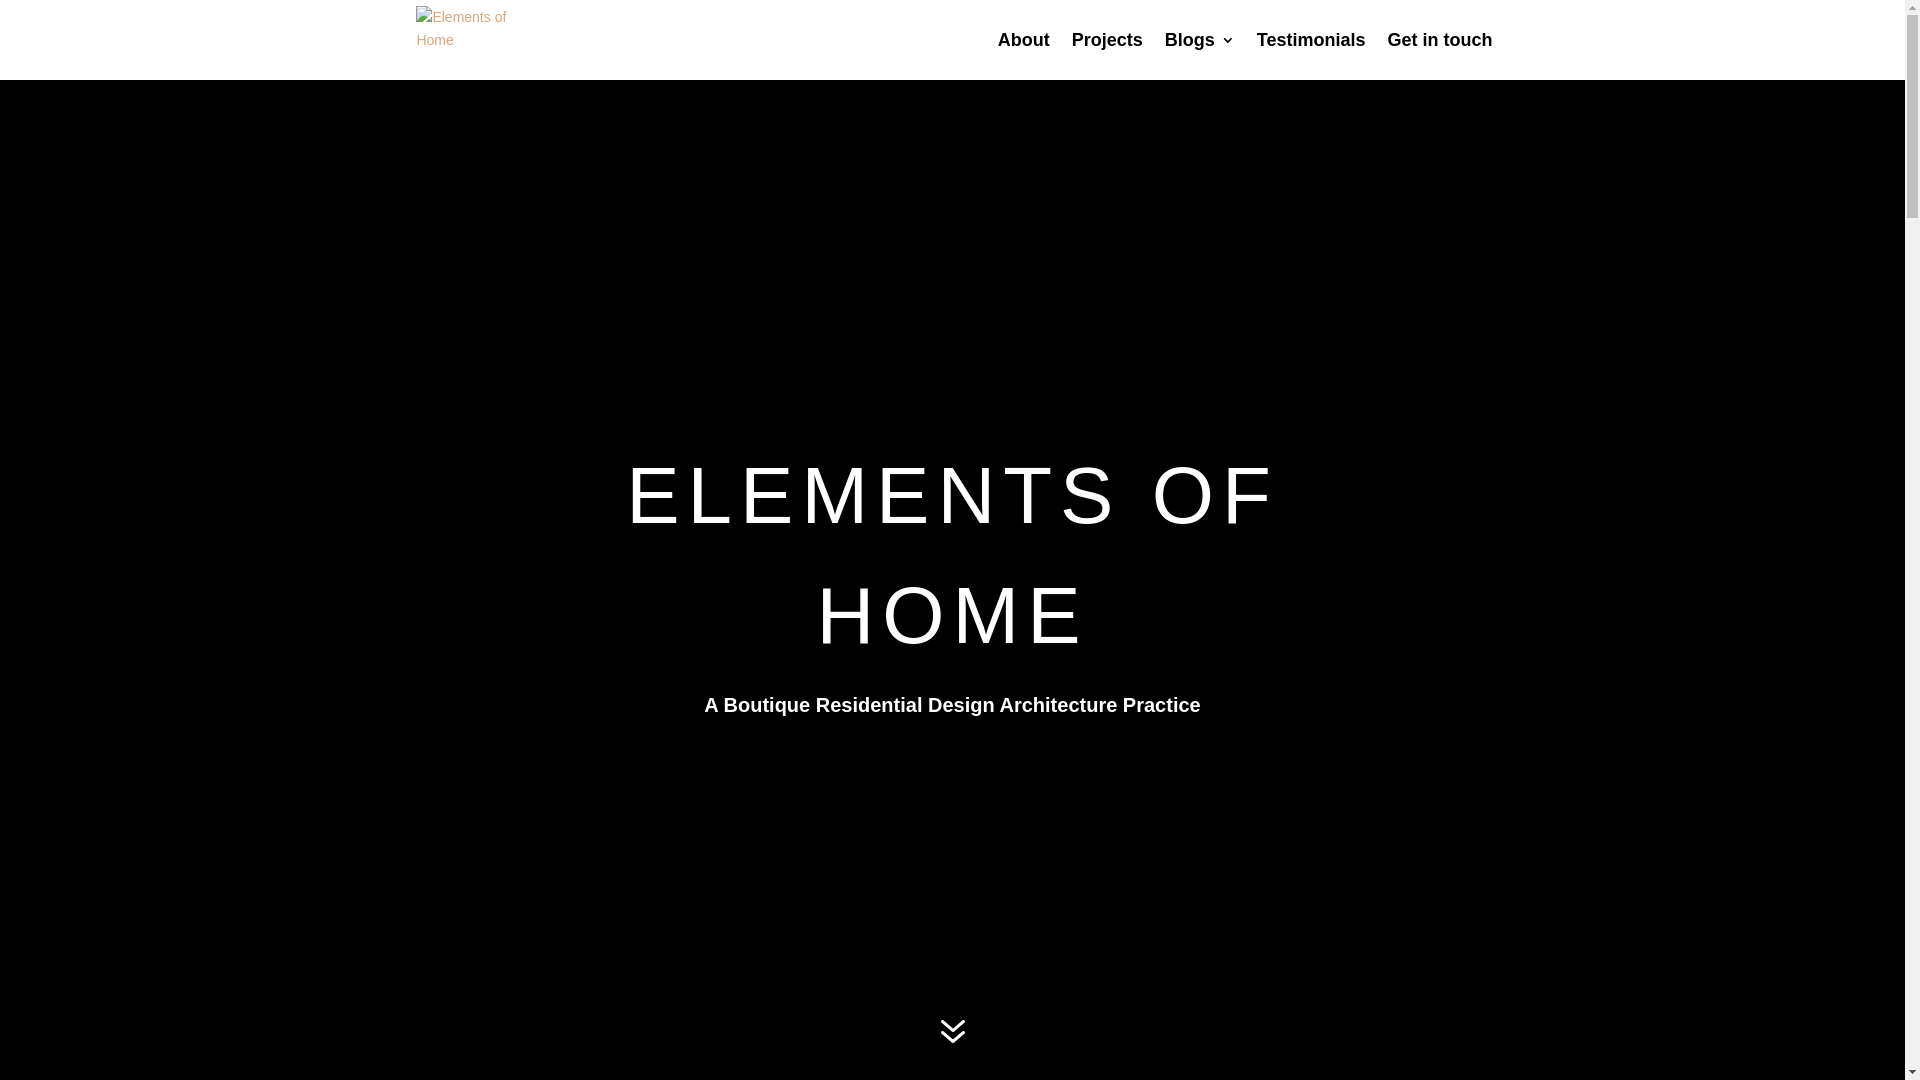  What do you see at coordinates (1200, 56) in the screenshot?
I see `Blogs` at bounding box center [1200, 56].